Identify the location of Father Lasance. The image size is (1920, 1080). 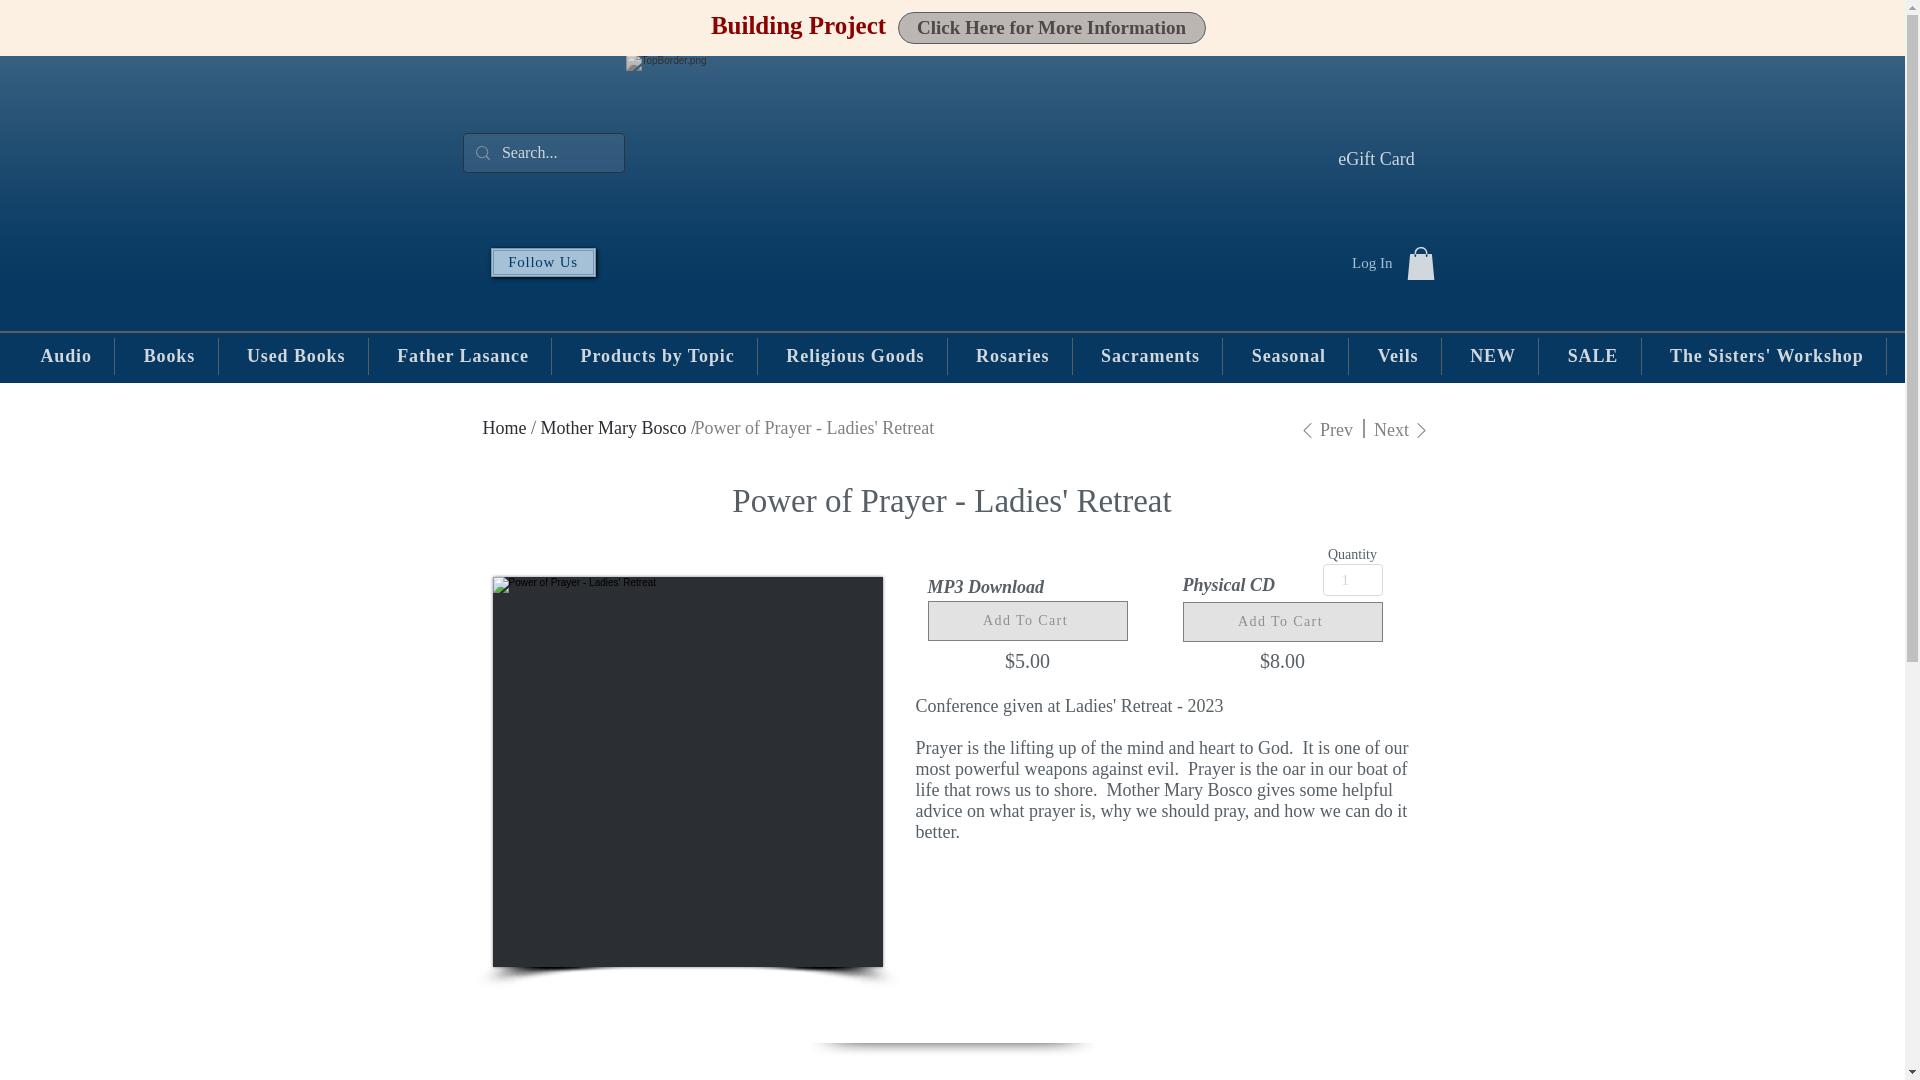
(463, 356).